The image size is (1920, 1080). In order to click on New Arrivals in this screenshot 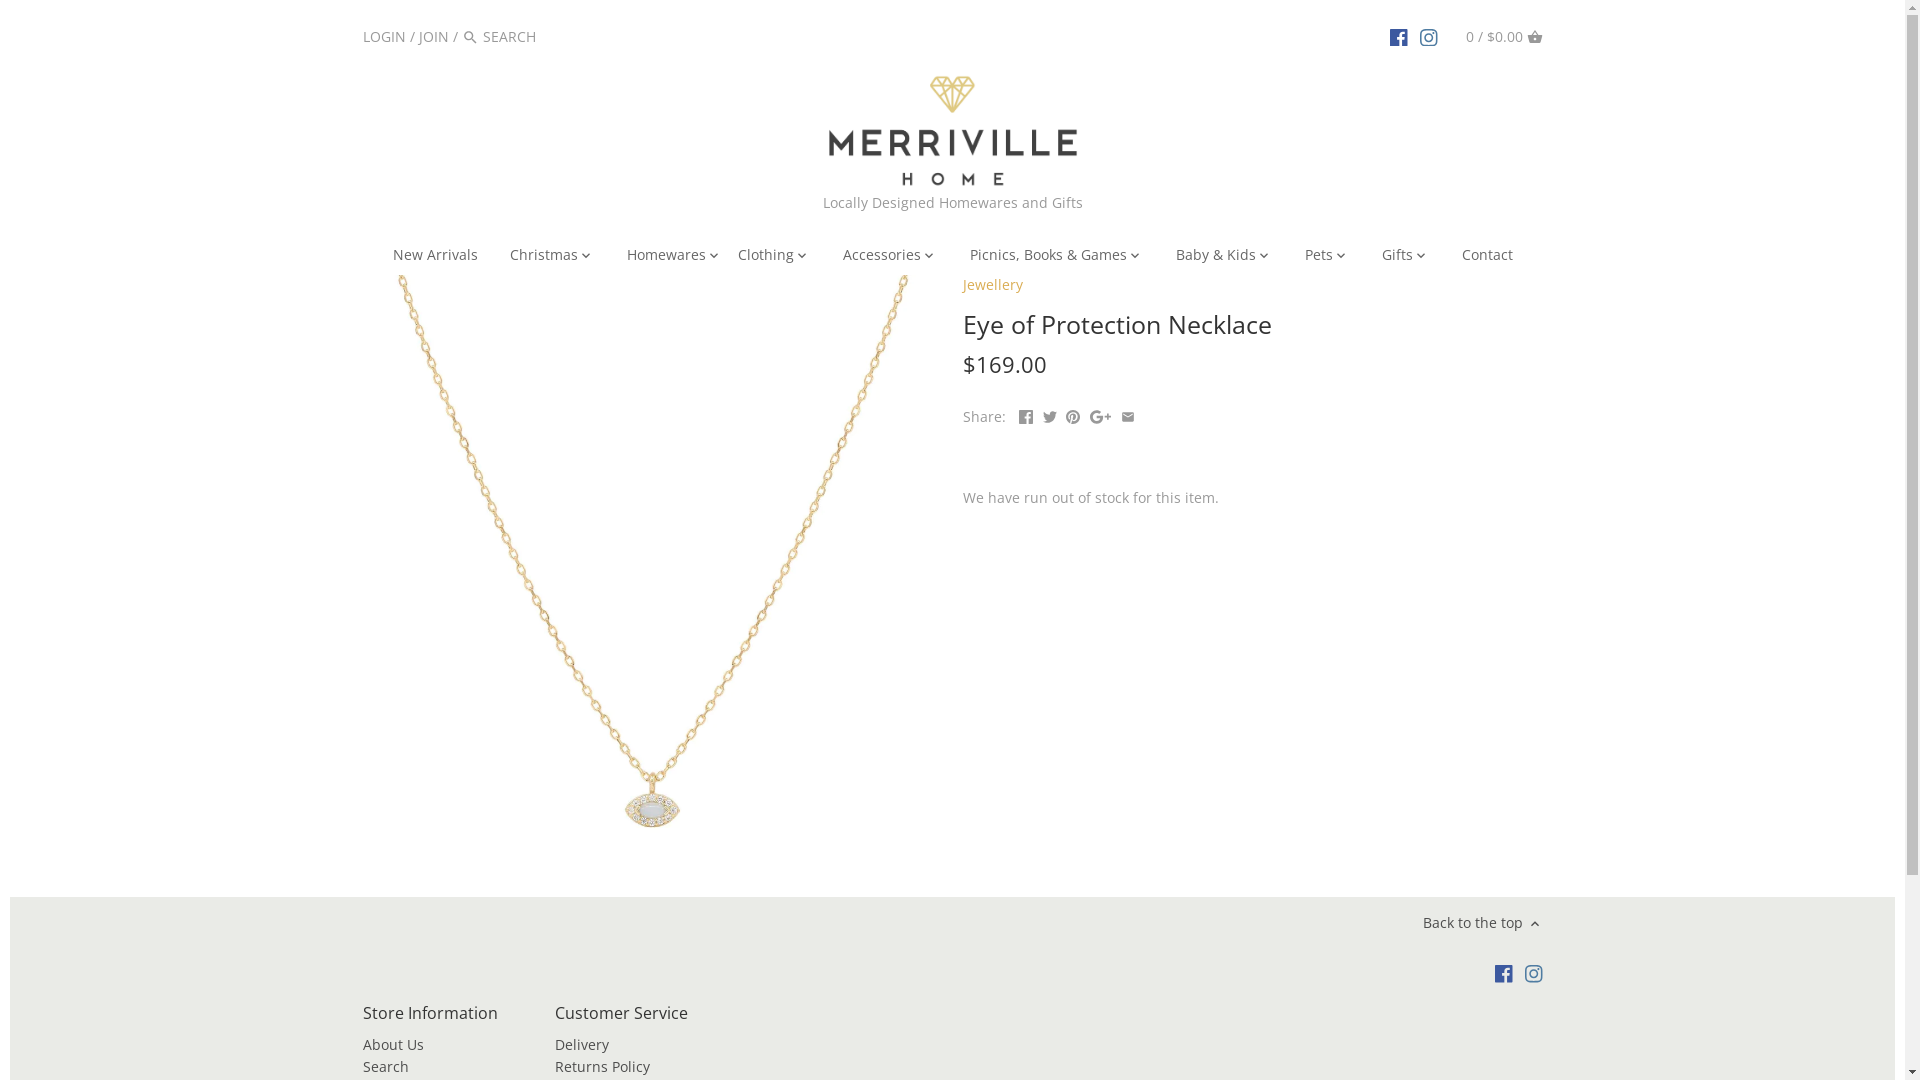, I will do `click(434, 258)`.